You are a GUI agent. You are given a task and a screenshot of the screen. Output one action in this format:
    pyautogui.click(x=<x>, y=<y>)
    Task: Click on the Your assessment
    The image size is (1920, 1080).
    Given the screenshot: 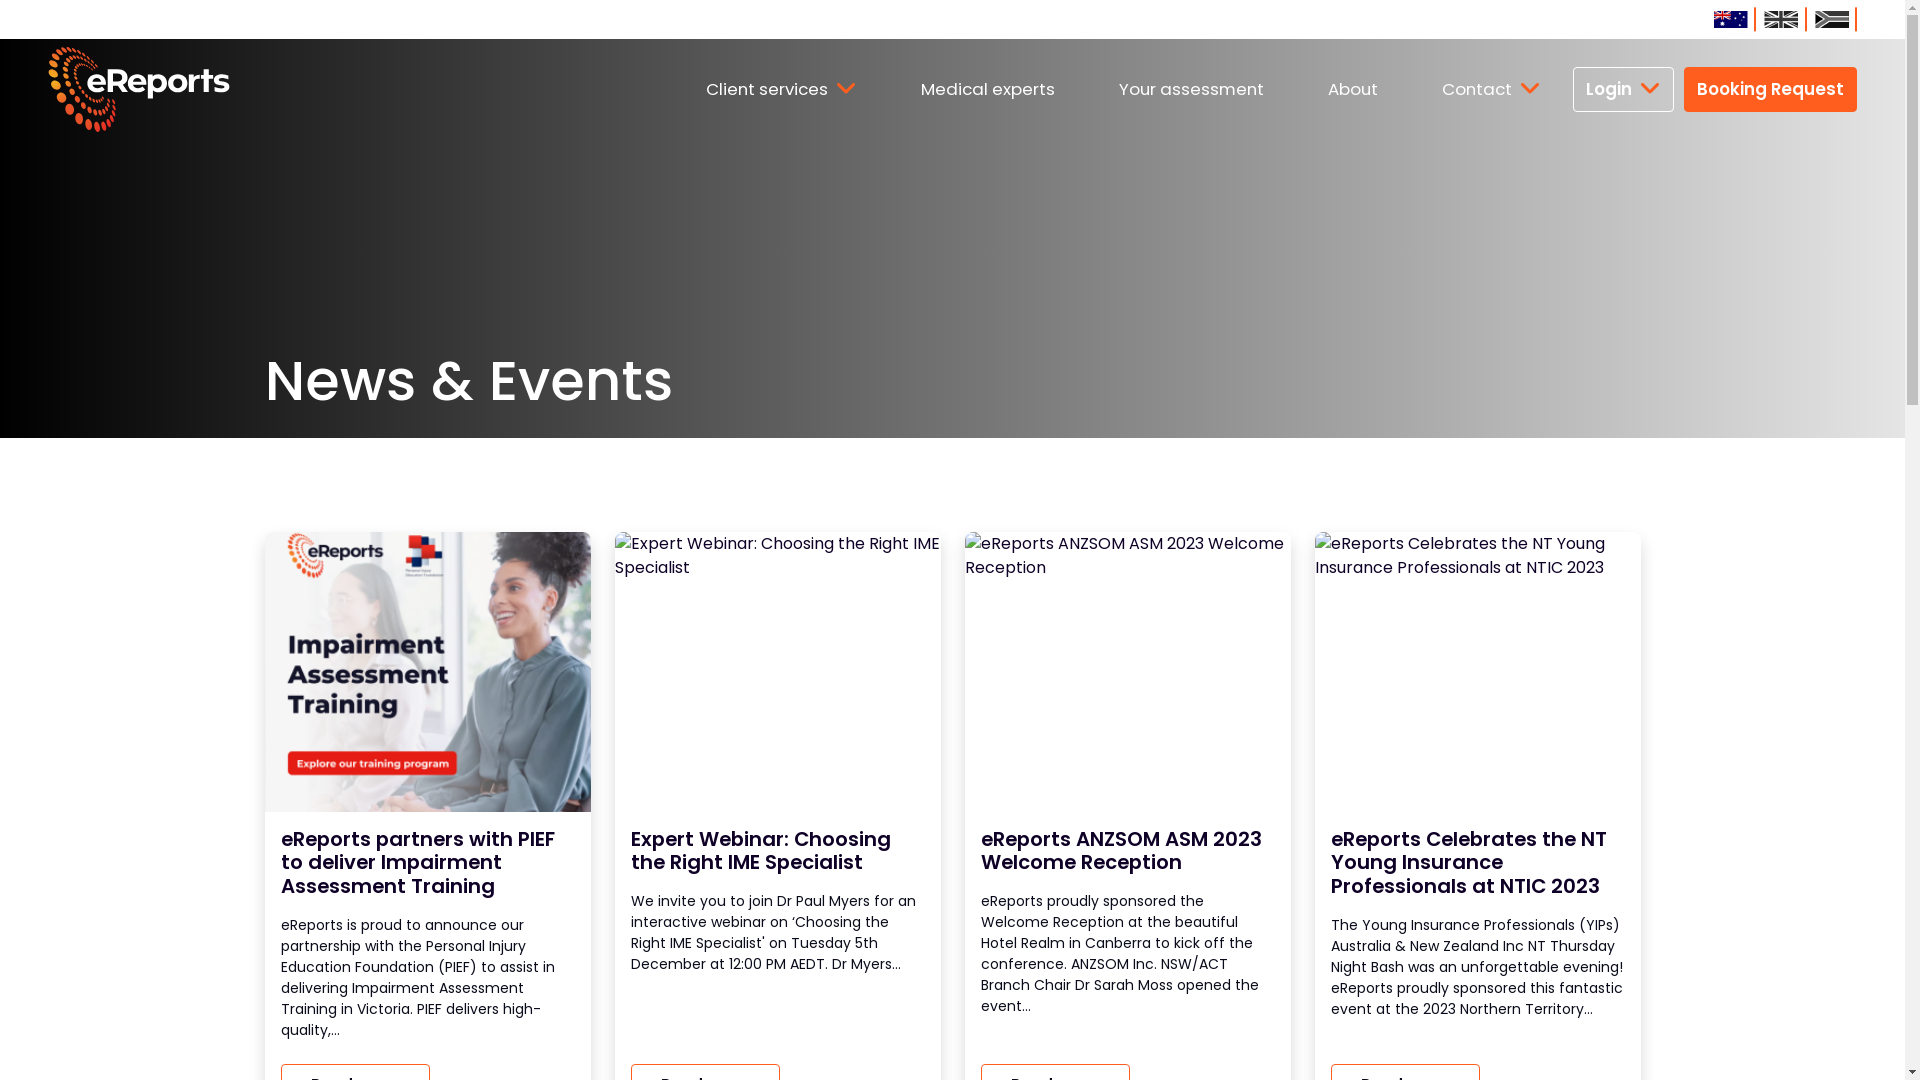 What is the action you would take?
    pyautogui.click(x=1192, y=90)
    